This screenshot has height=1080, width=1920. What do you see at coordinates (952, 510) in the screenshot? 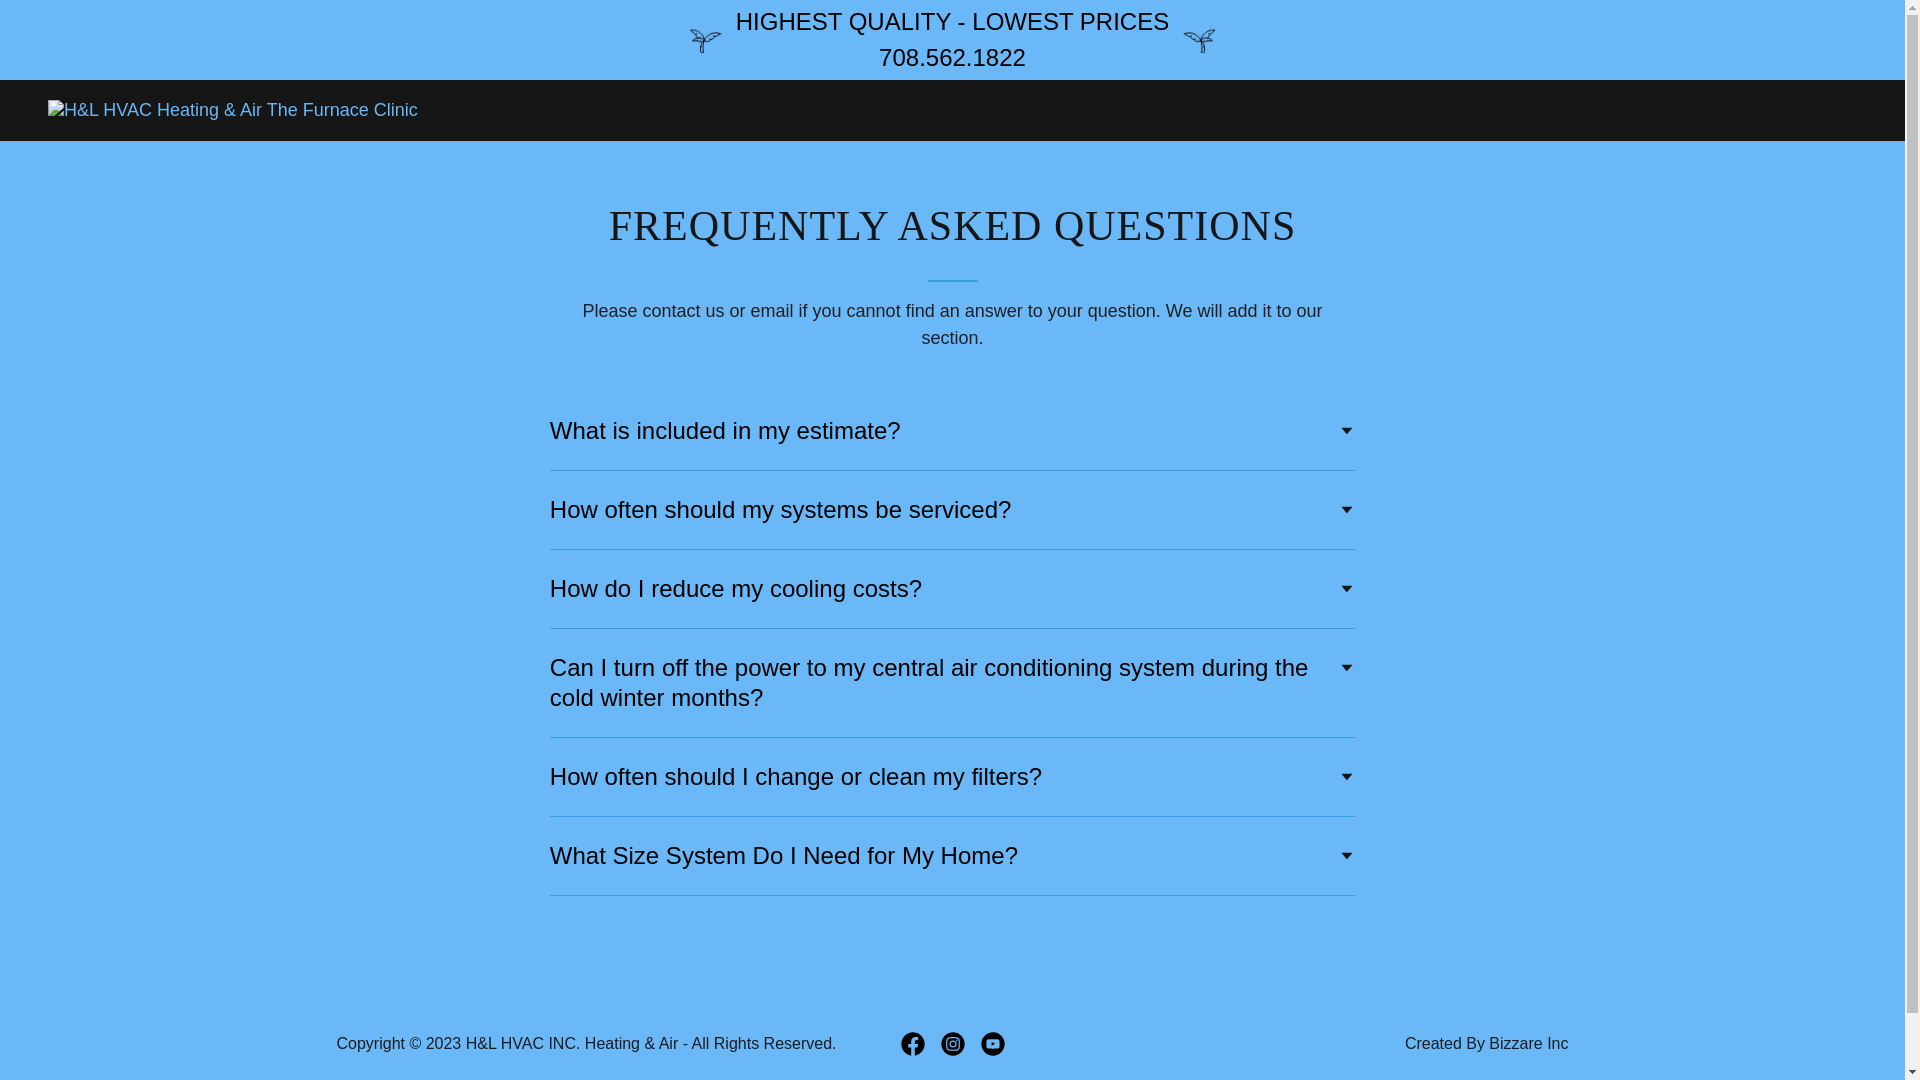
I see `How often should my systems be serviced?` at bounding box center [952, 510].